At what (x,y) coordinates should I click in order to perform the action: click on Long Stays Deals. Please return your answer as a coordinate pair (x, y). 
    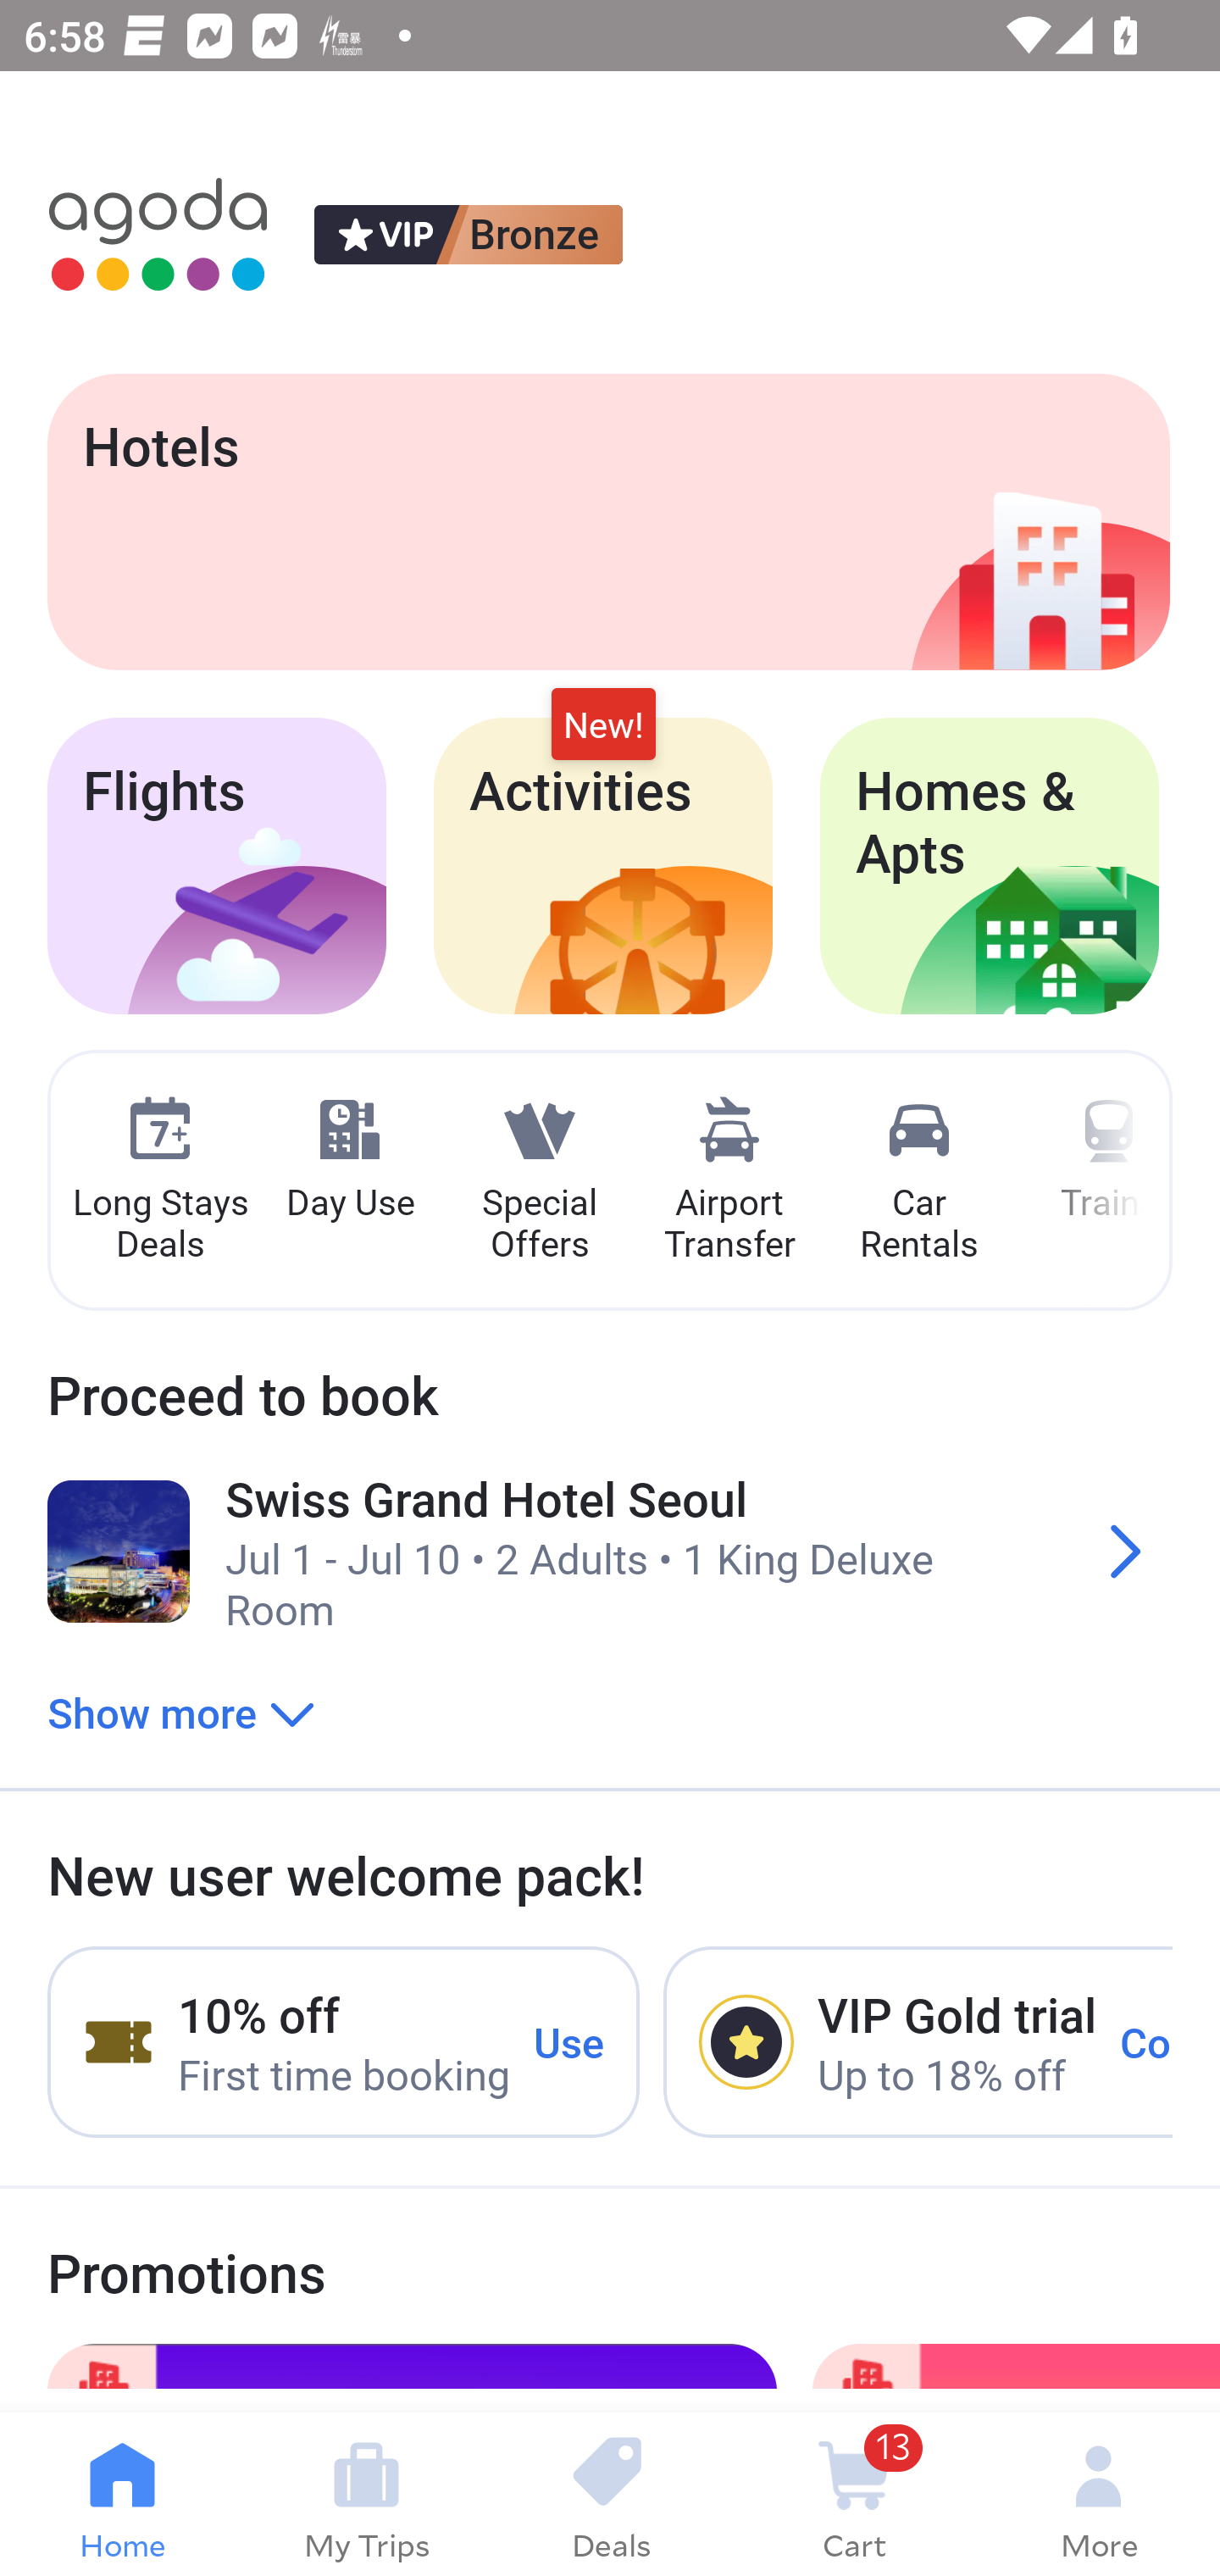
    Looking at the image, I should click on (159, 1181).